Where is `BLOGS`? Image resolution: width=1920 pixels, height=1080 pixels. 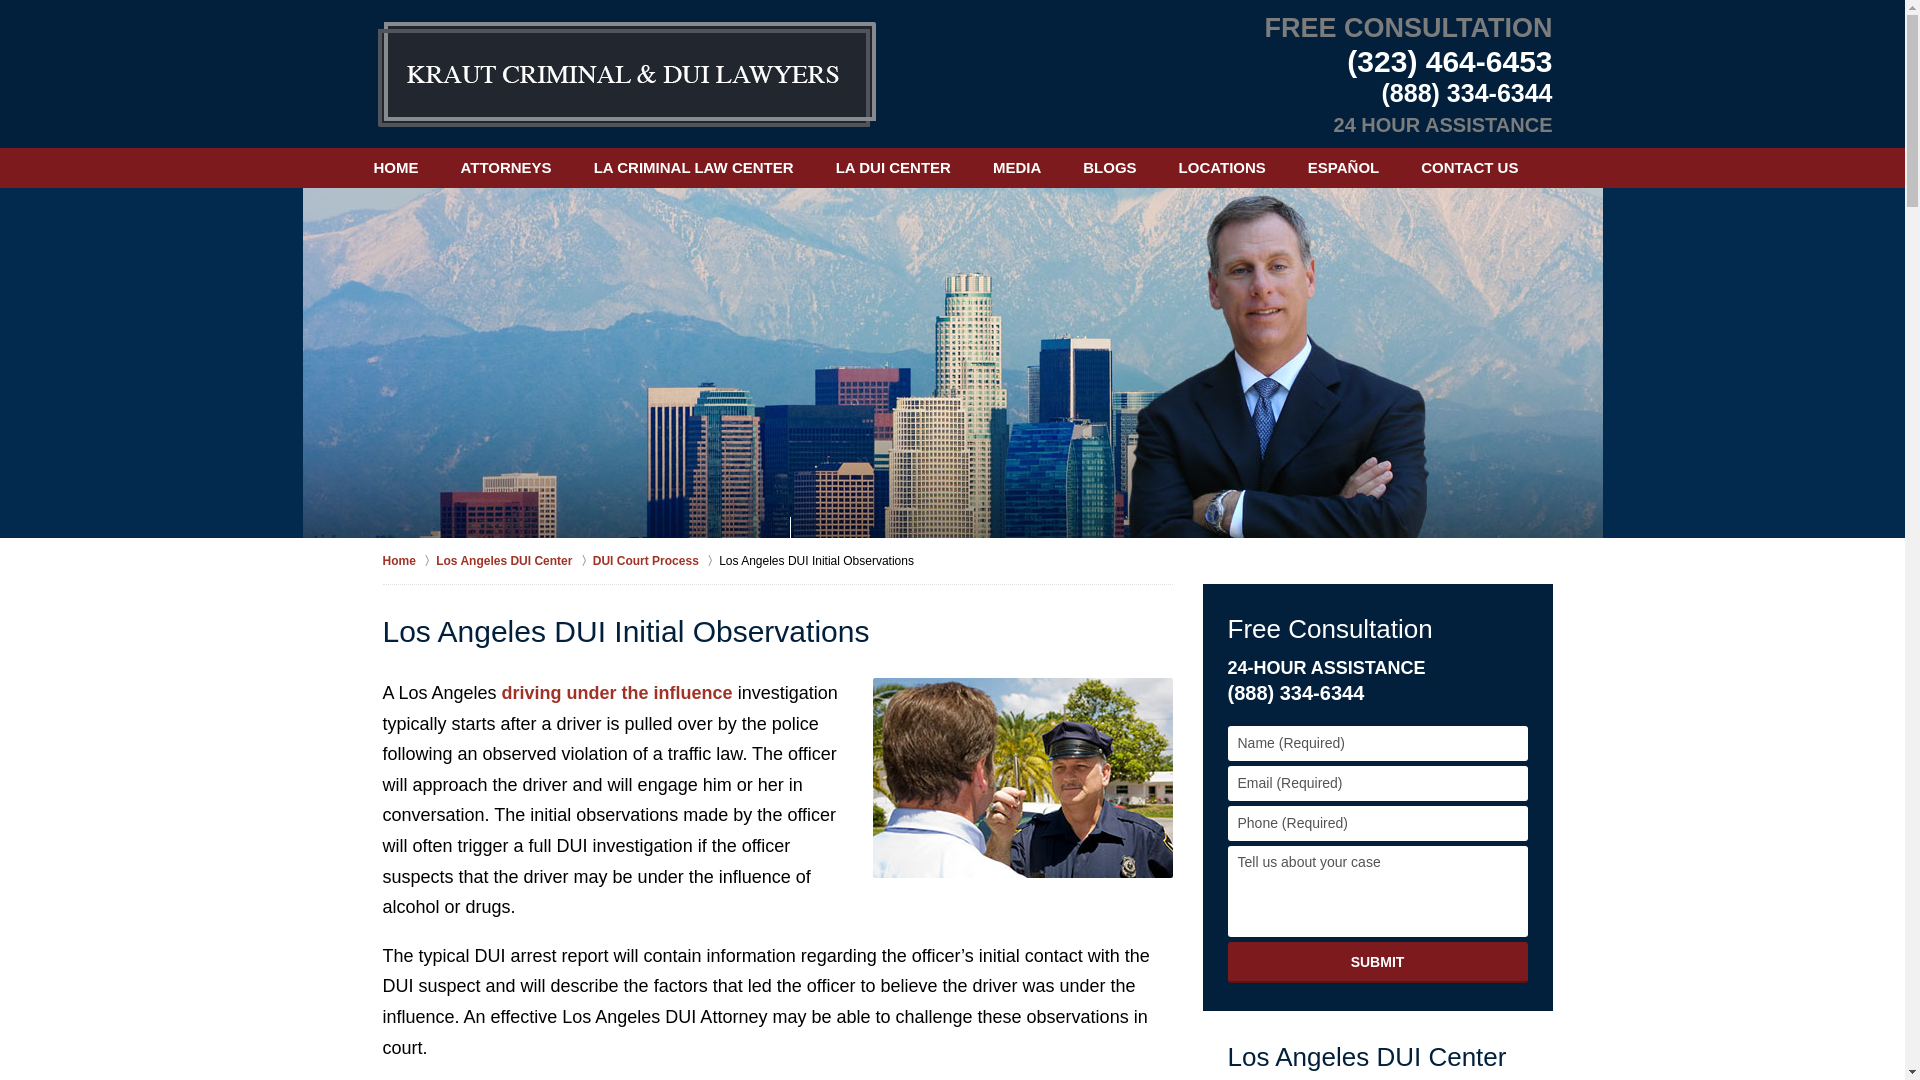 BLOGS is located at coordinates (1109, 167).